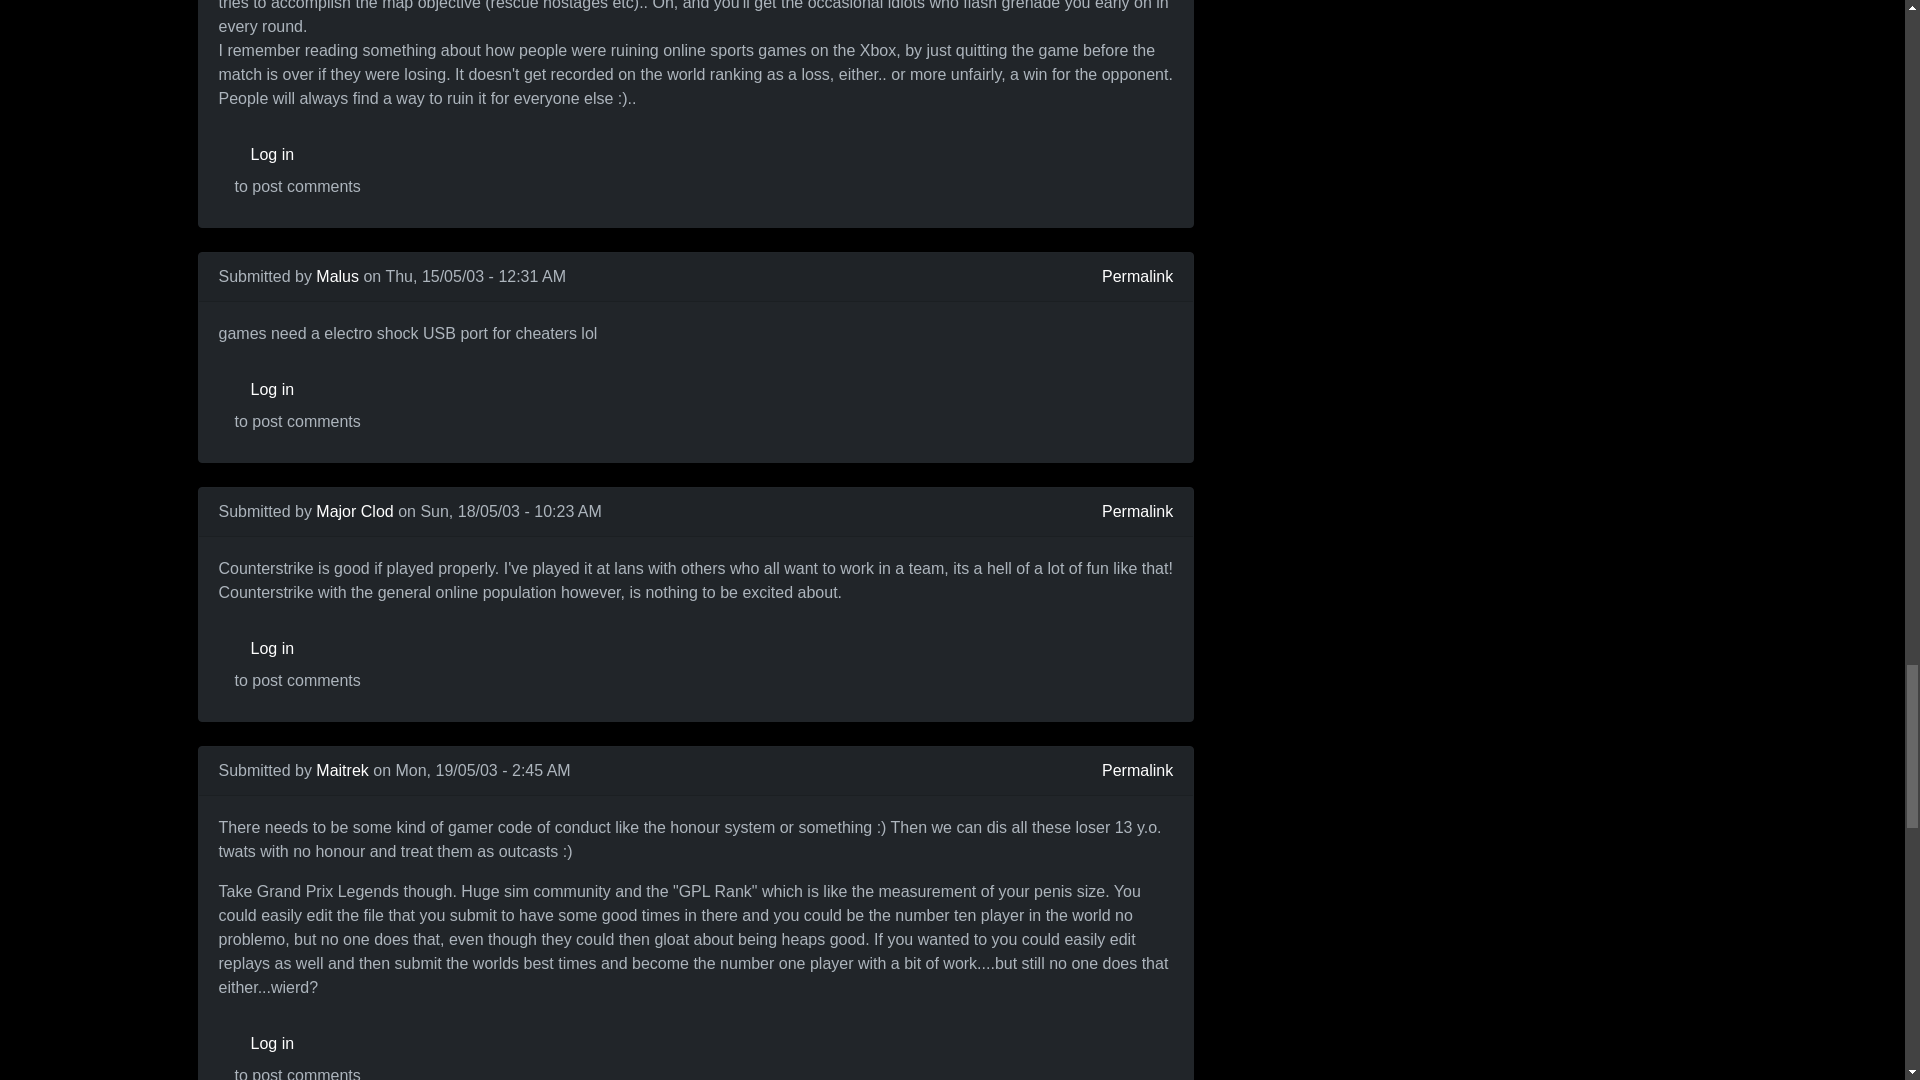 The width and height of the screenshot is (1920, 1080). Describe the element at coordinates (354, 511) in the screenshot. I see `View user profile.` at that location.